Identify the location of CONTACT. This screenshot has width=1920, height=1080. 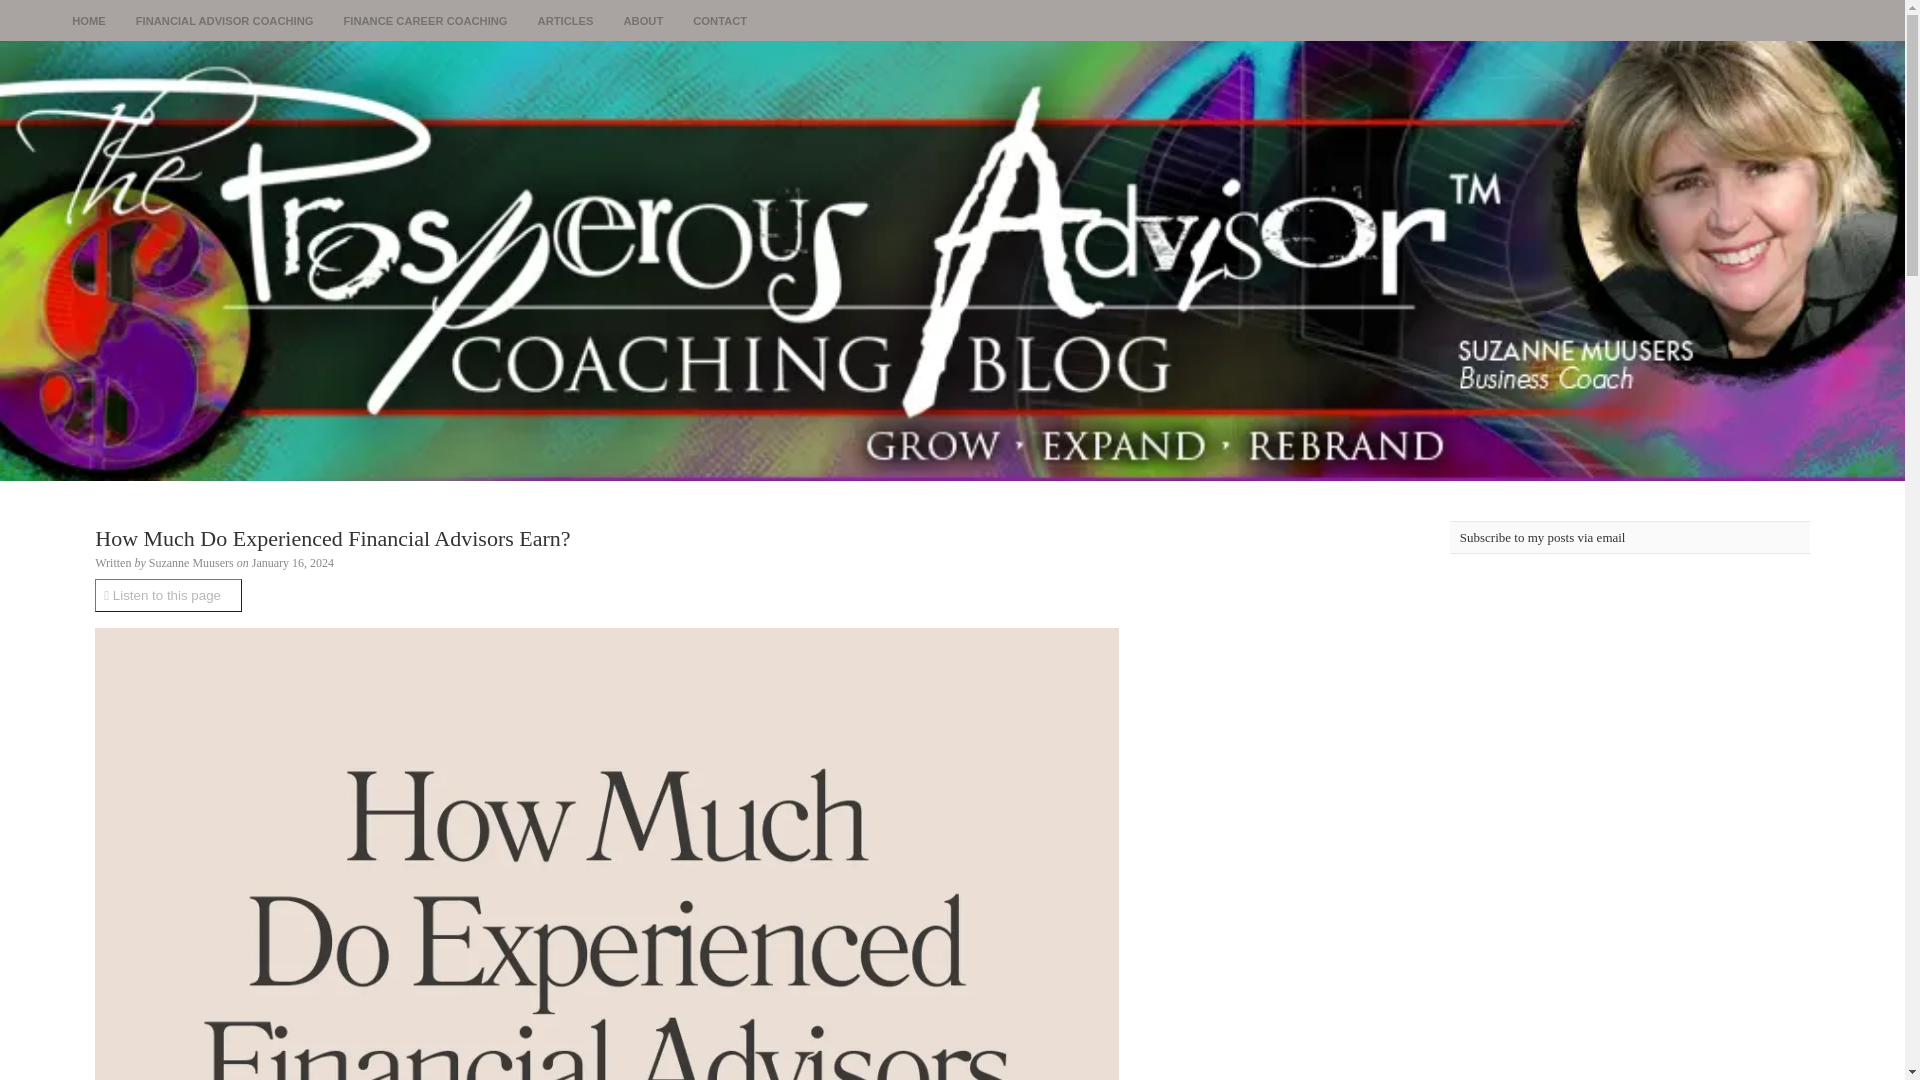
(720, 21).